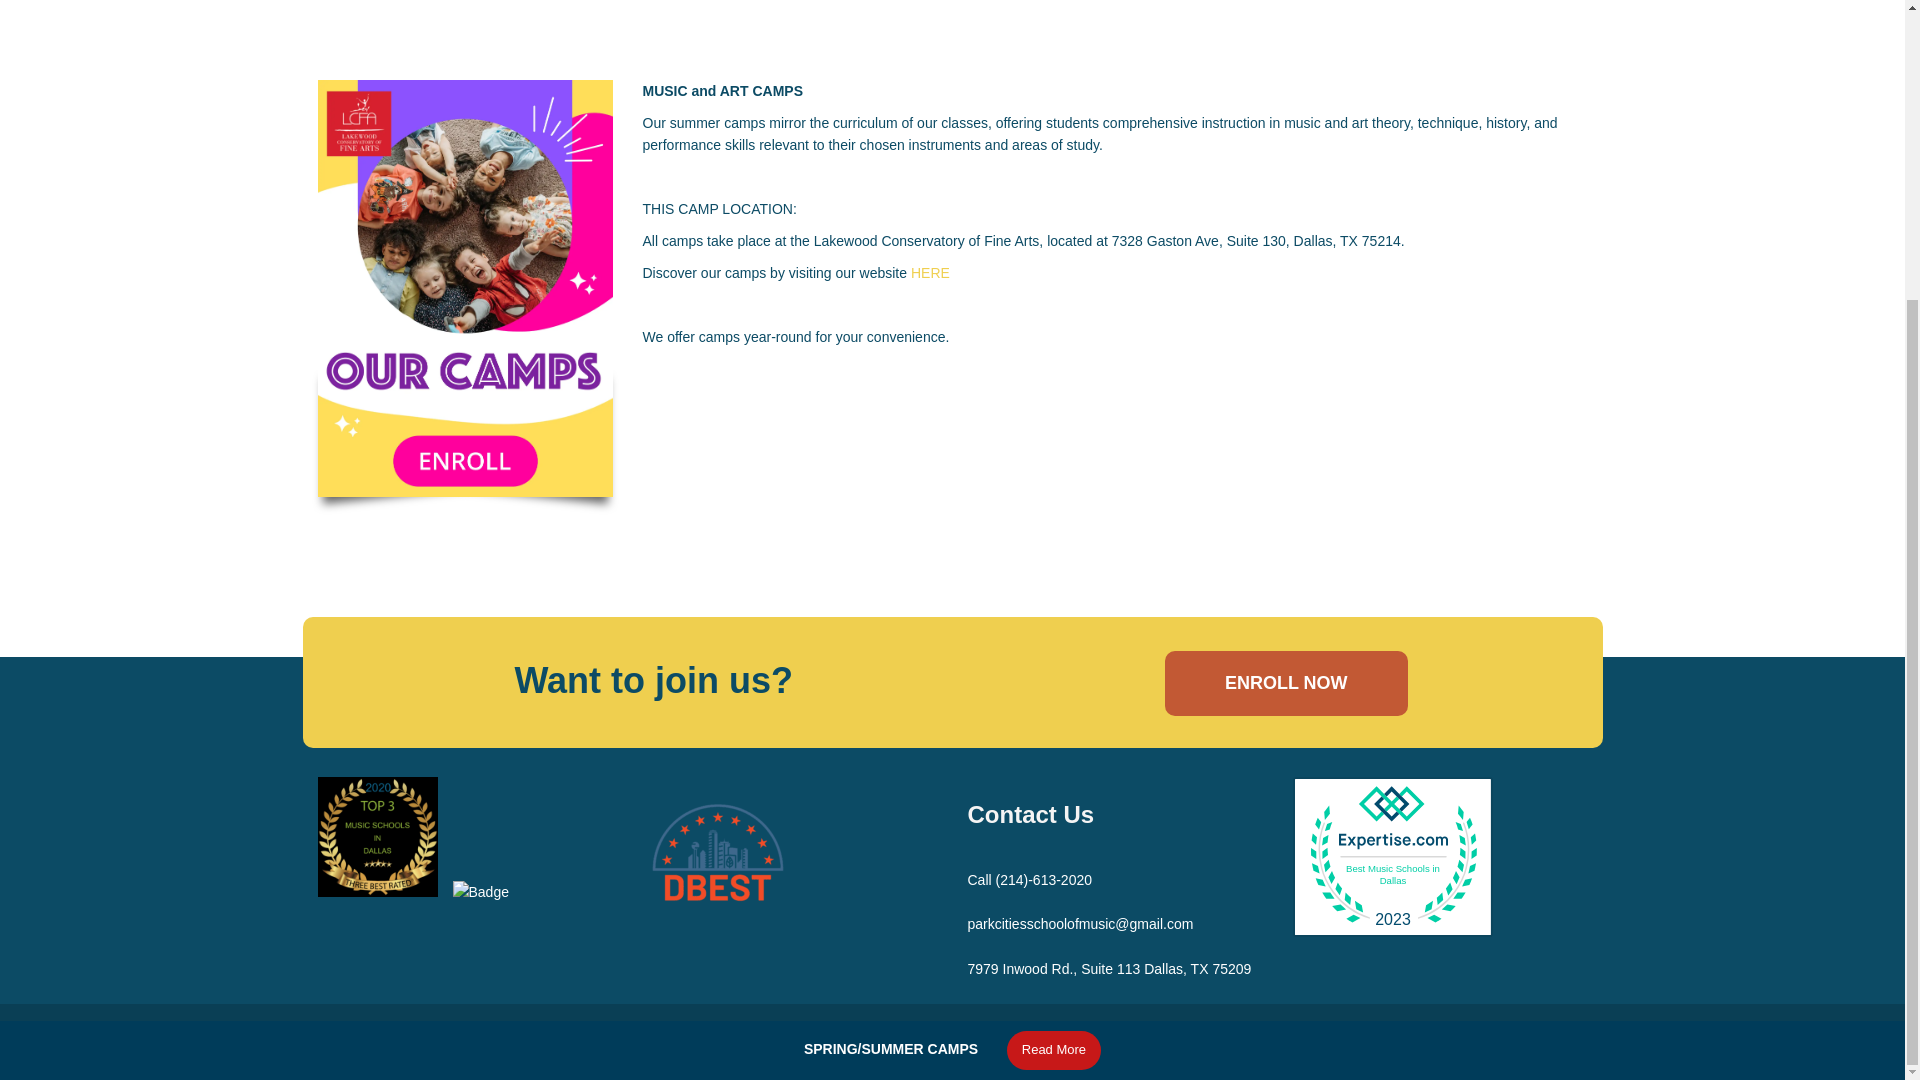 The width and height of the screenshot is (1920, 1080). Describe the element at coordinates (1286, 684) in the screenshot. I see `ENROLL NOW` at that location.